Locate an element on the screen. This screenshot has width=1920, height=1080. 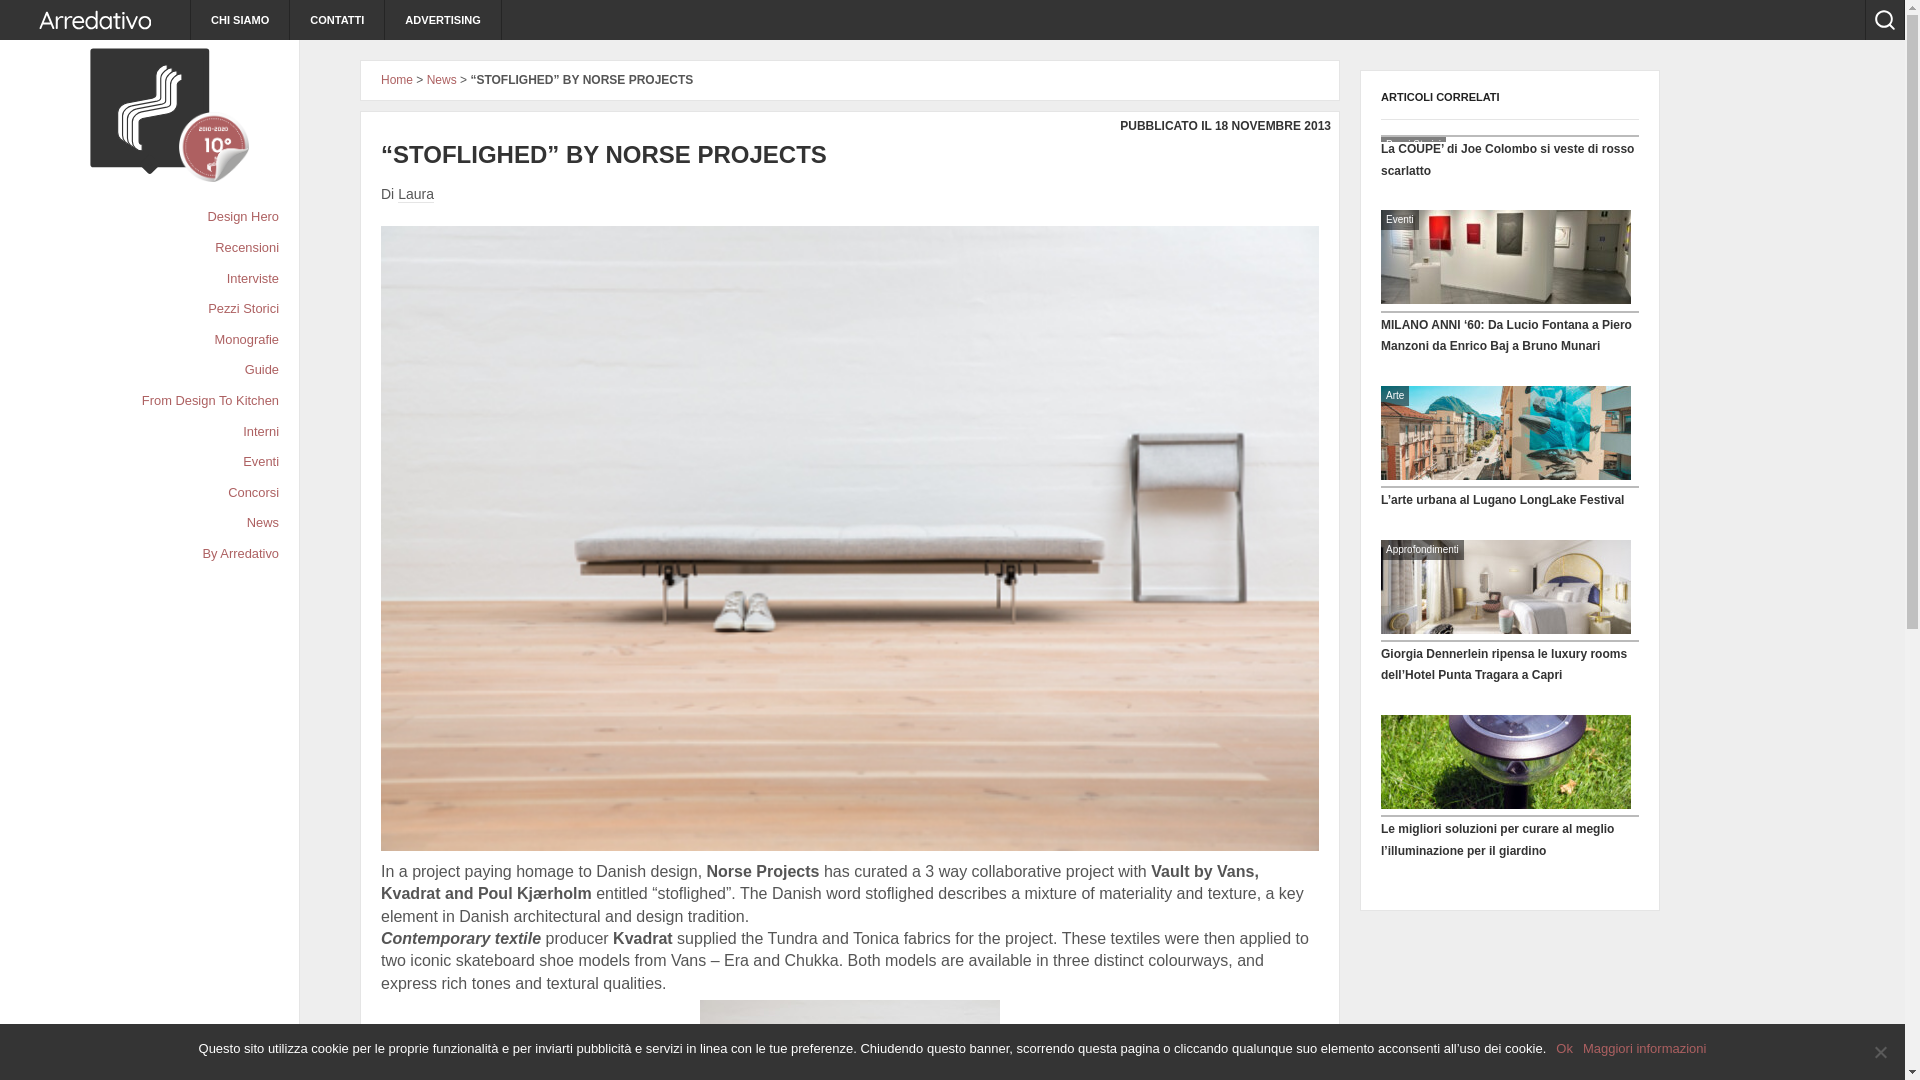
Design Hero is located at coordinates (246, 217).